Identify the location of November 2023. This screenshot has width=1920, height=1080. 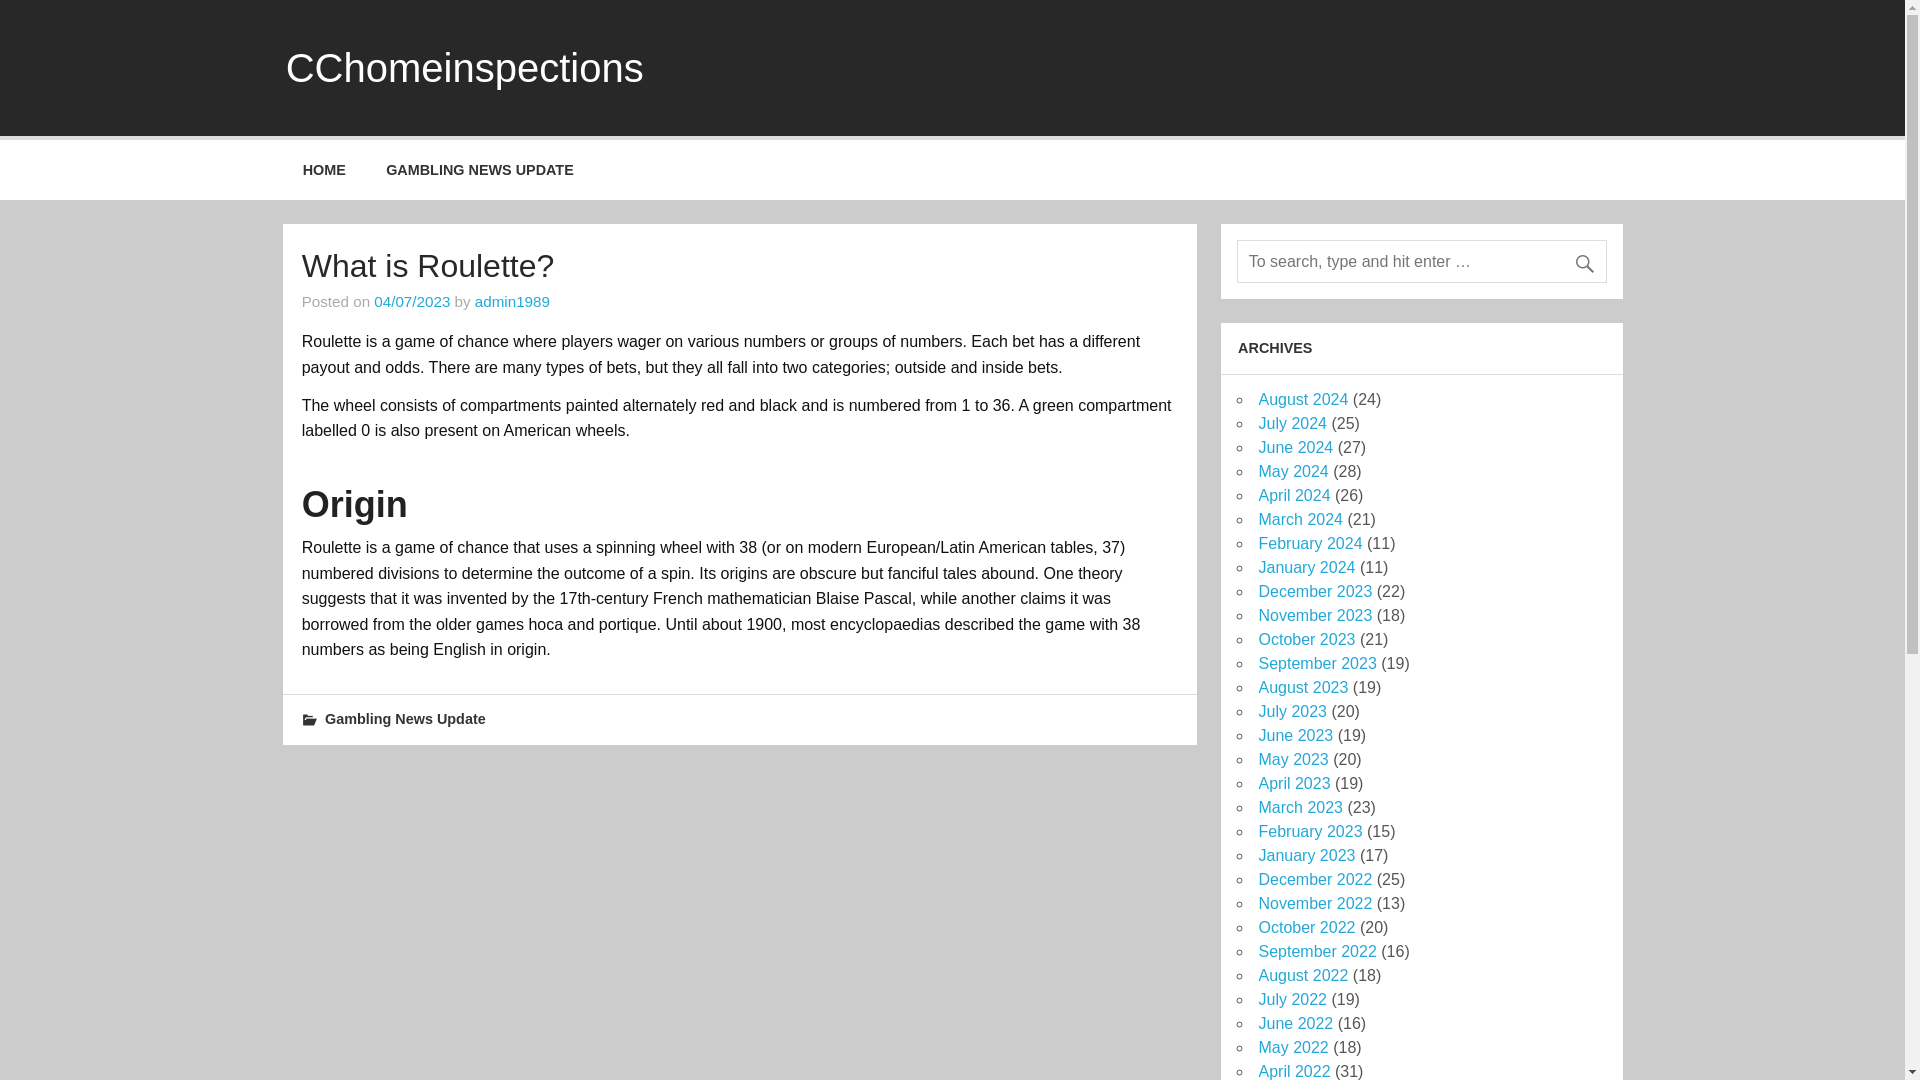
(1314, 615).